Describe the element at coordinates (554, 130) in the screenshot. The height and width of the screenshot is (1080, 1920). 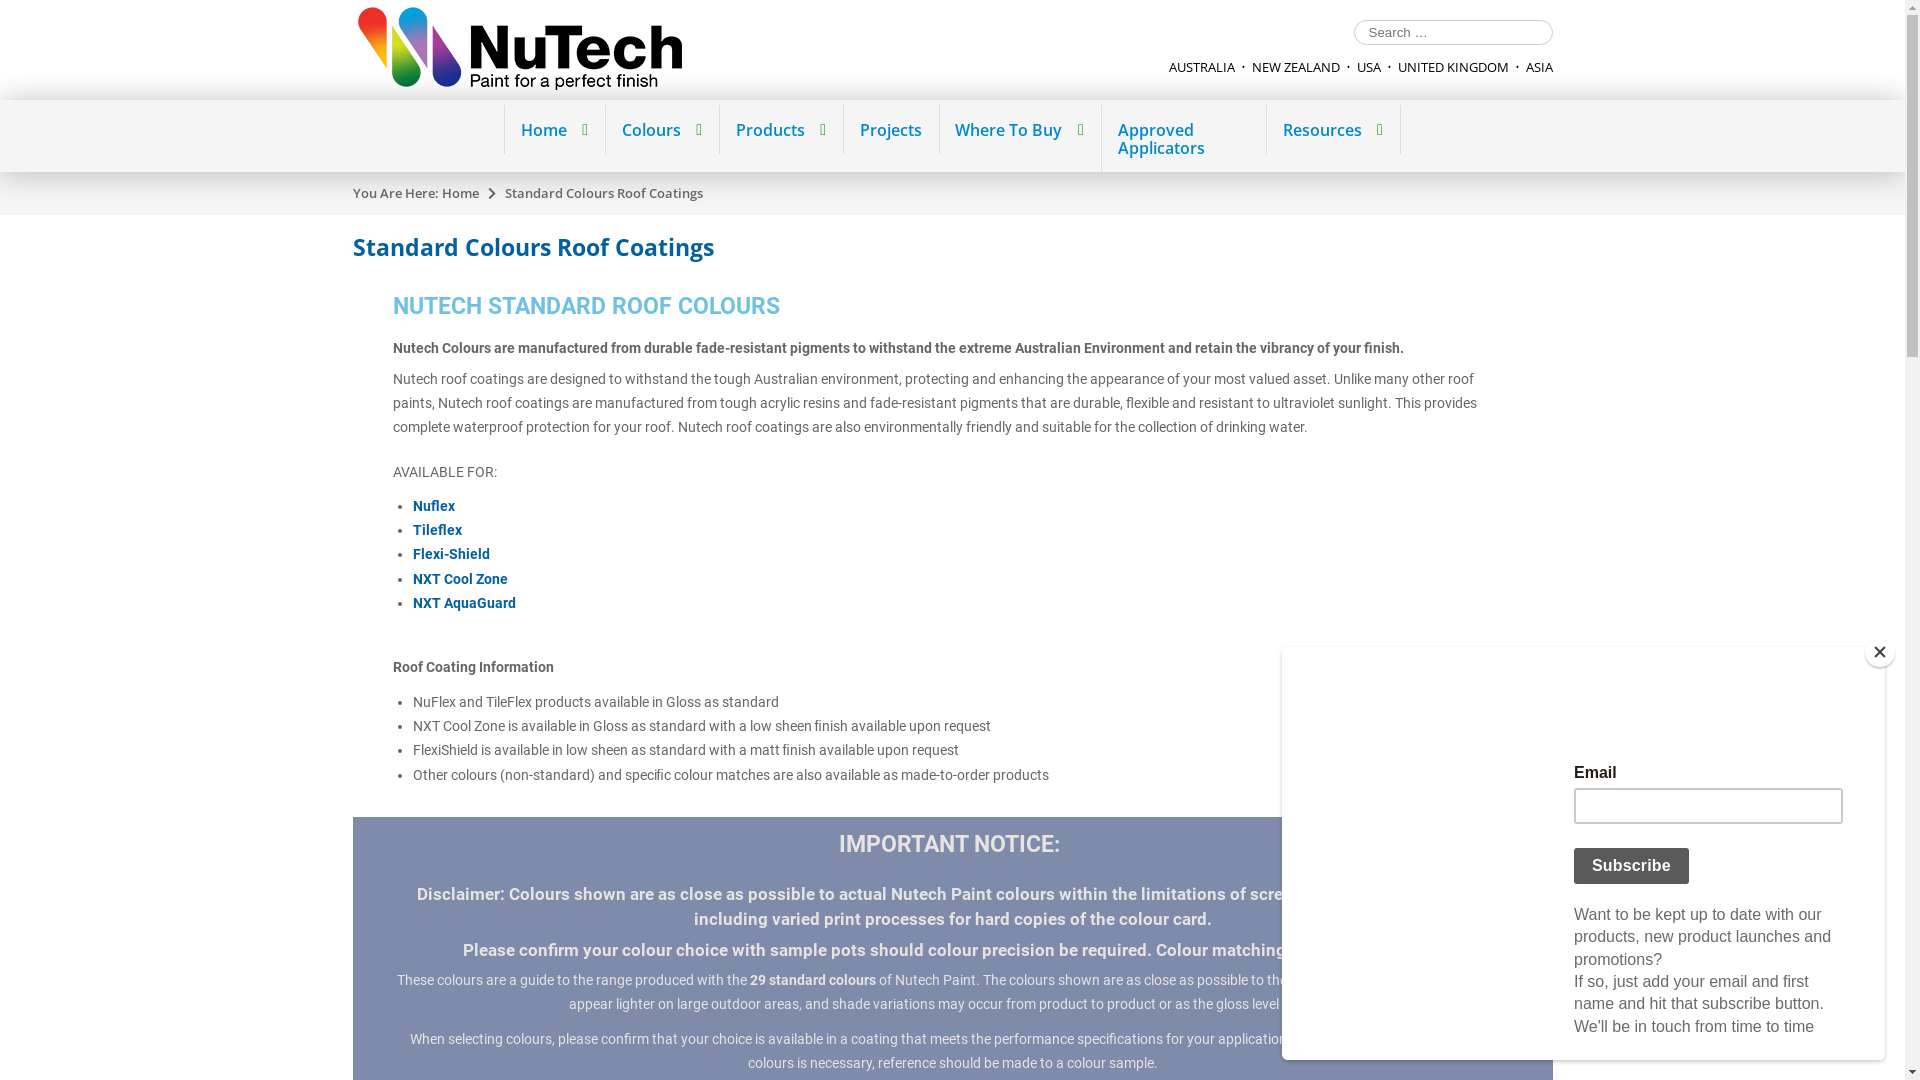
I see `Home` at that location.